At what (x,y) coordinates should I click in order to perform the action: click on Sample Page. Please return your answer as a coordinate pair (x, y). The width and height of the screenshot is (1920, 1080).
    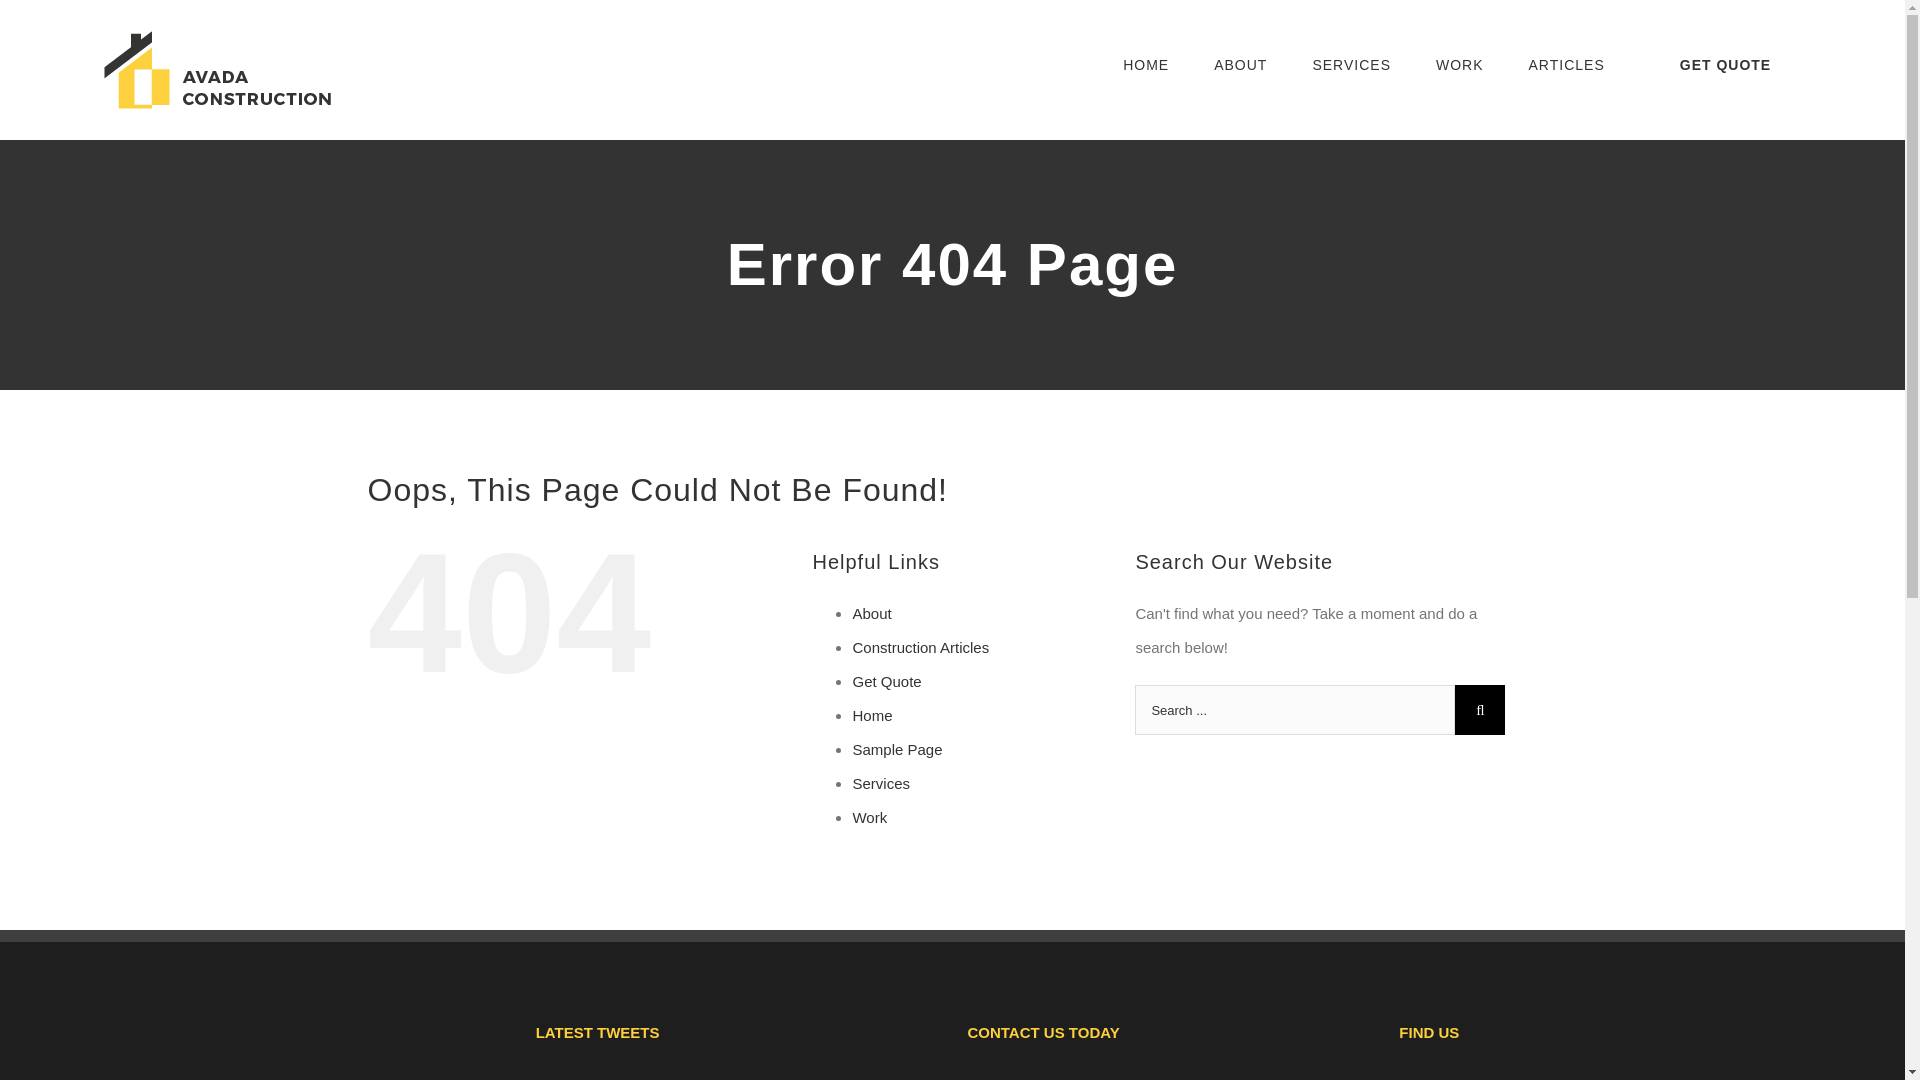
    Looking at the image, I should click on (897, 749).